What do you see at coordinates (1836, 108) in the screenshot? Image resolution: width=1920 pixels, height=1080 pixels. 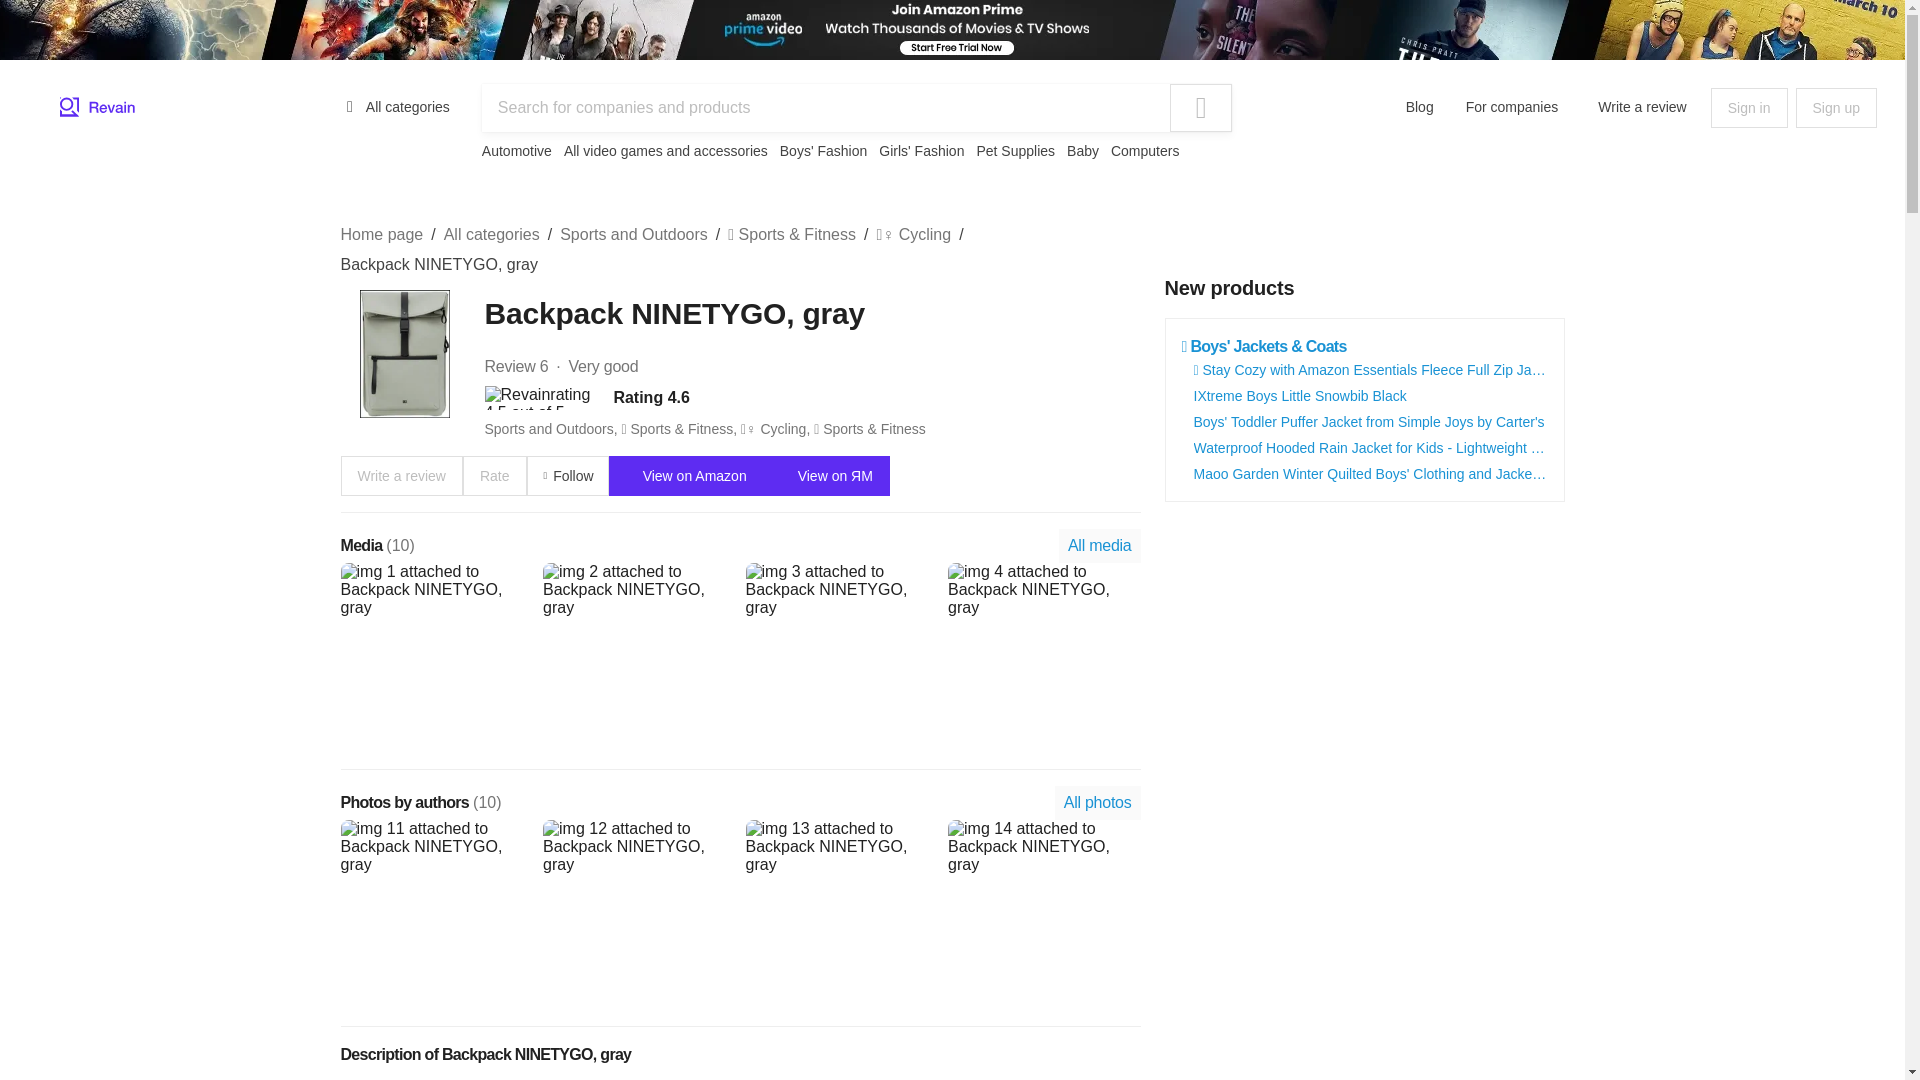 I see `Sign up` at bounding box center [1836, 108].